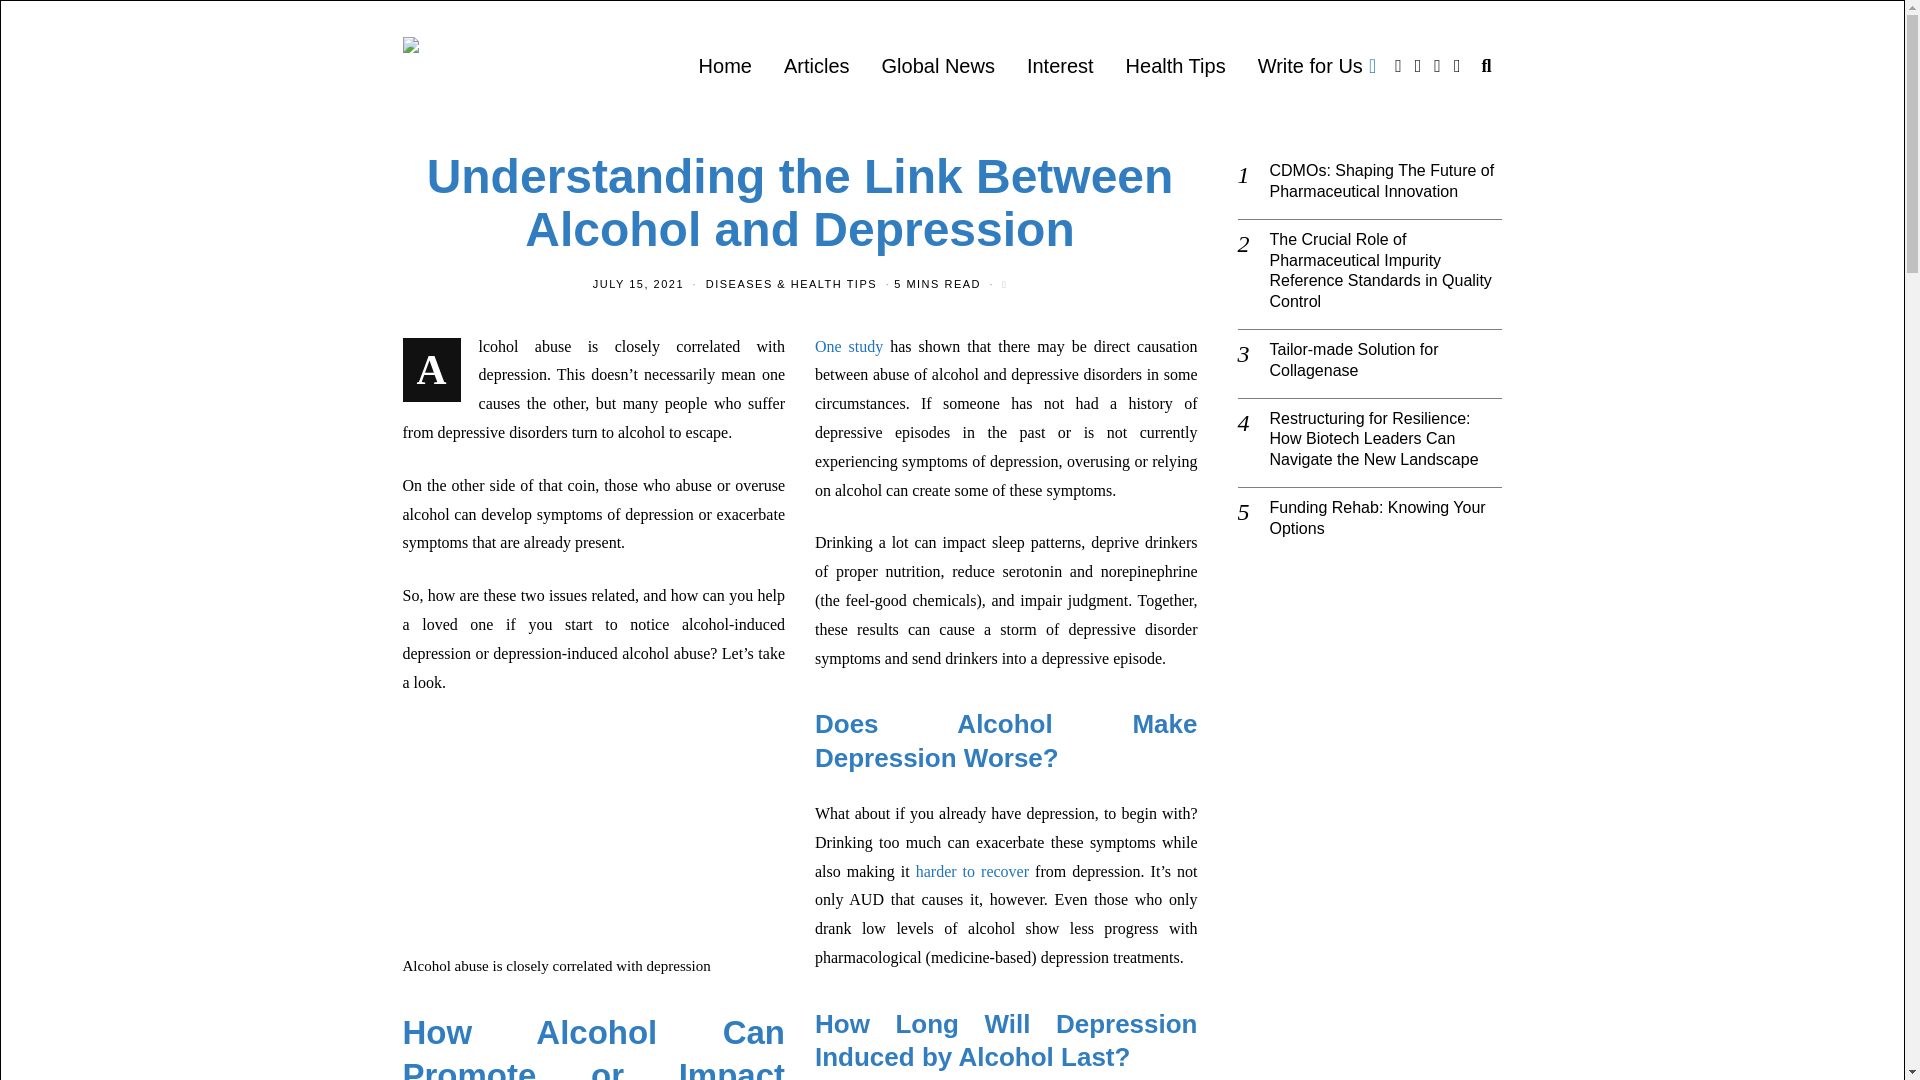  What do you see at coordinates (816, 66) in the screenshot?
I see `Articles` at bounding box center [816, 66].